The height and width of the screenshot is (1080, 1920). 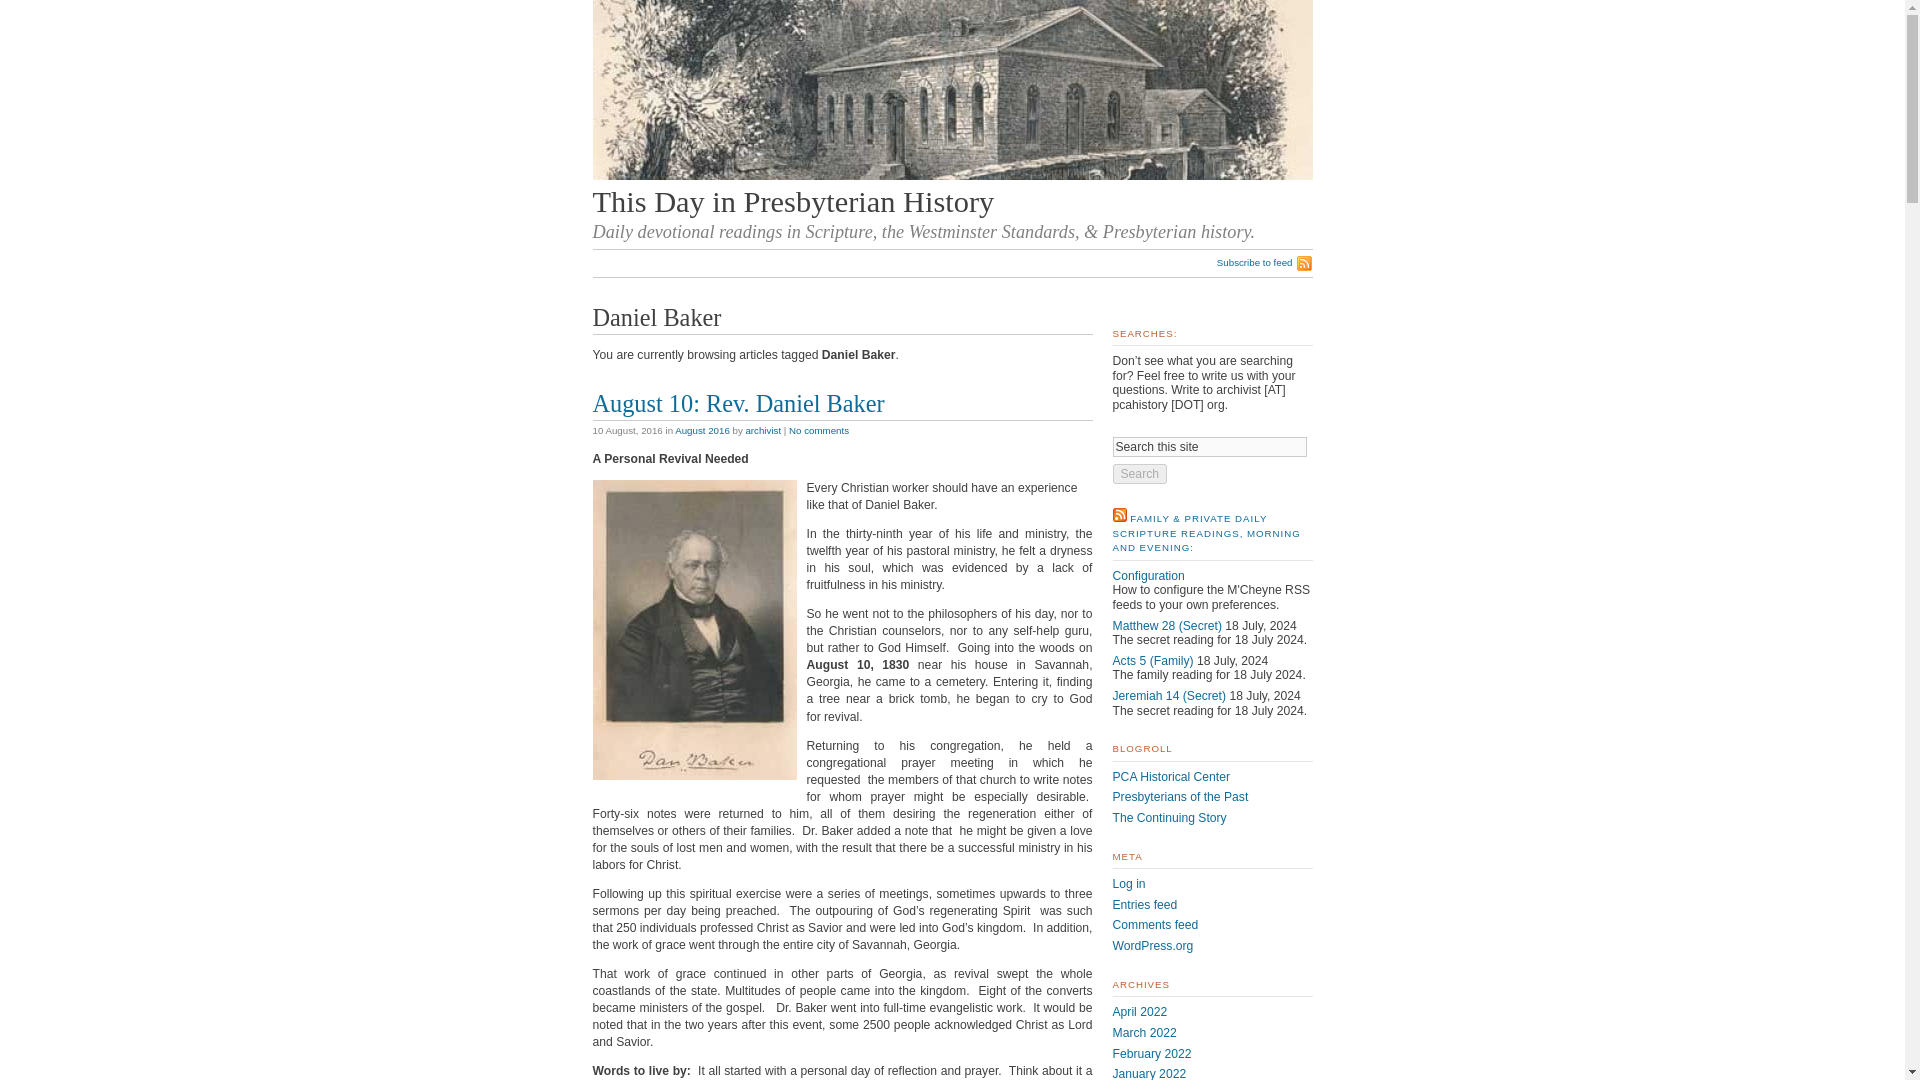 I want to click on Search, so click(x=1139, y=474).